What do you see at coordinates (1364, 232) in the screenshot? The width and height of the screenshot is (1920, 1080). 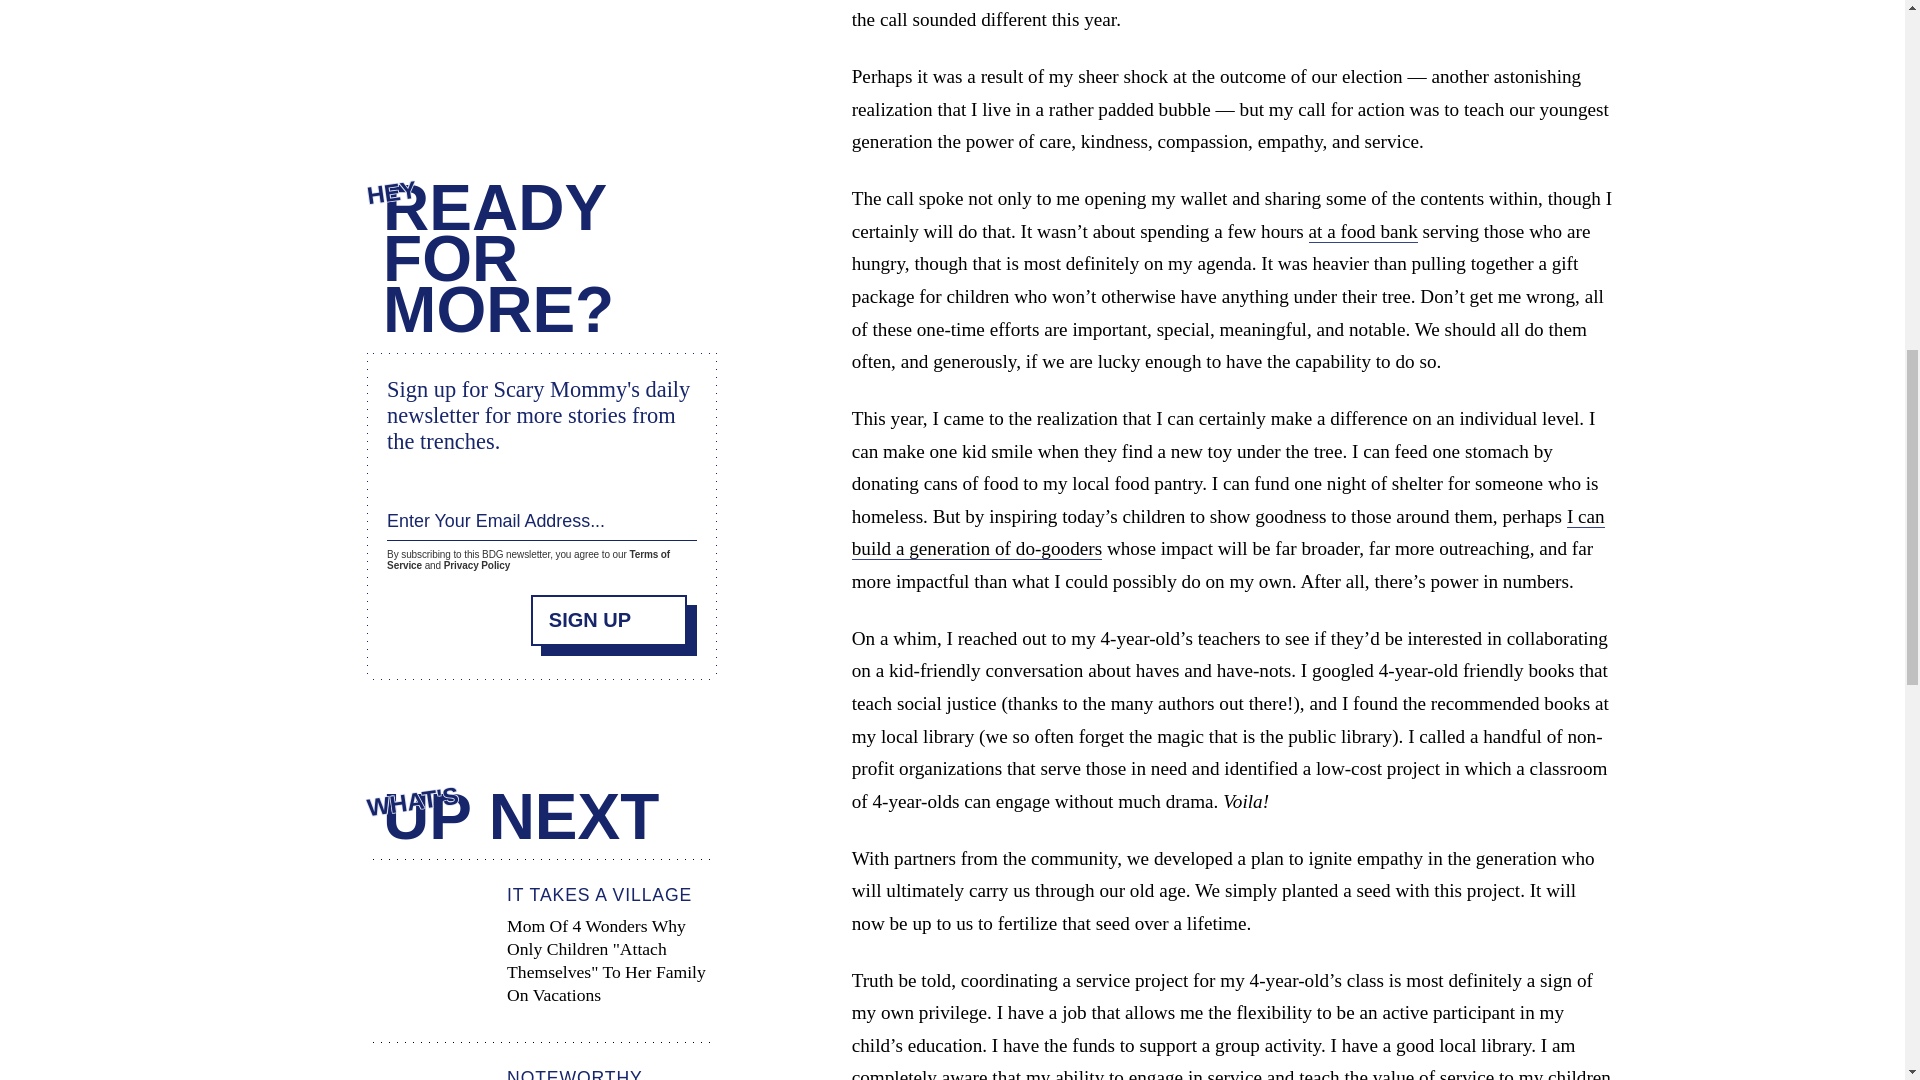 I see `at a food bank` at bounding box center [1364, 232].